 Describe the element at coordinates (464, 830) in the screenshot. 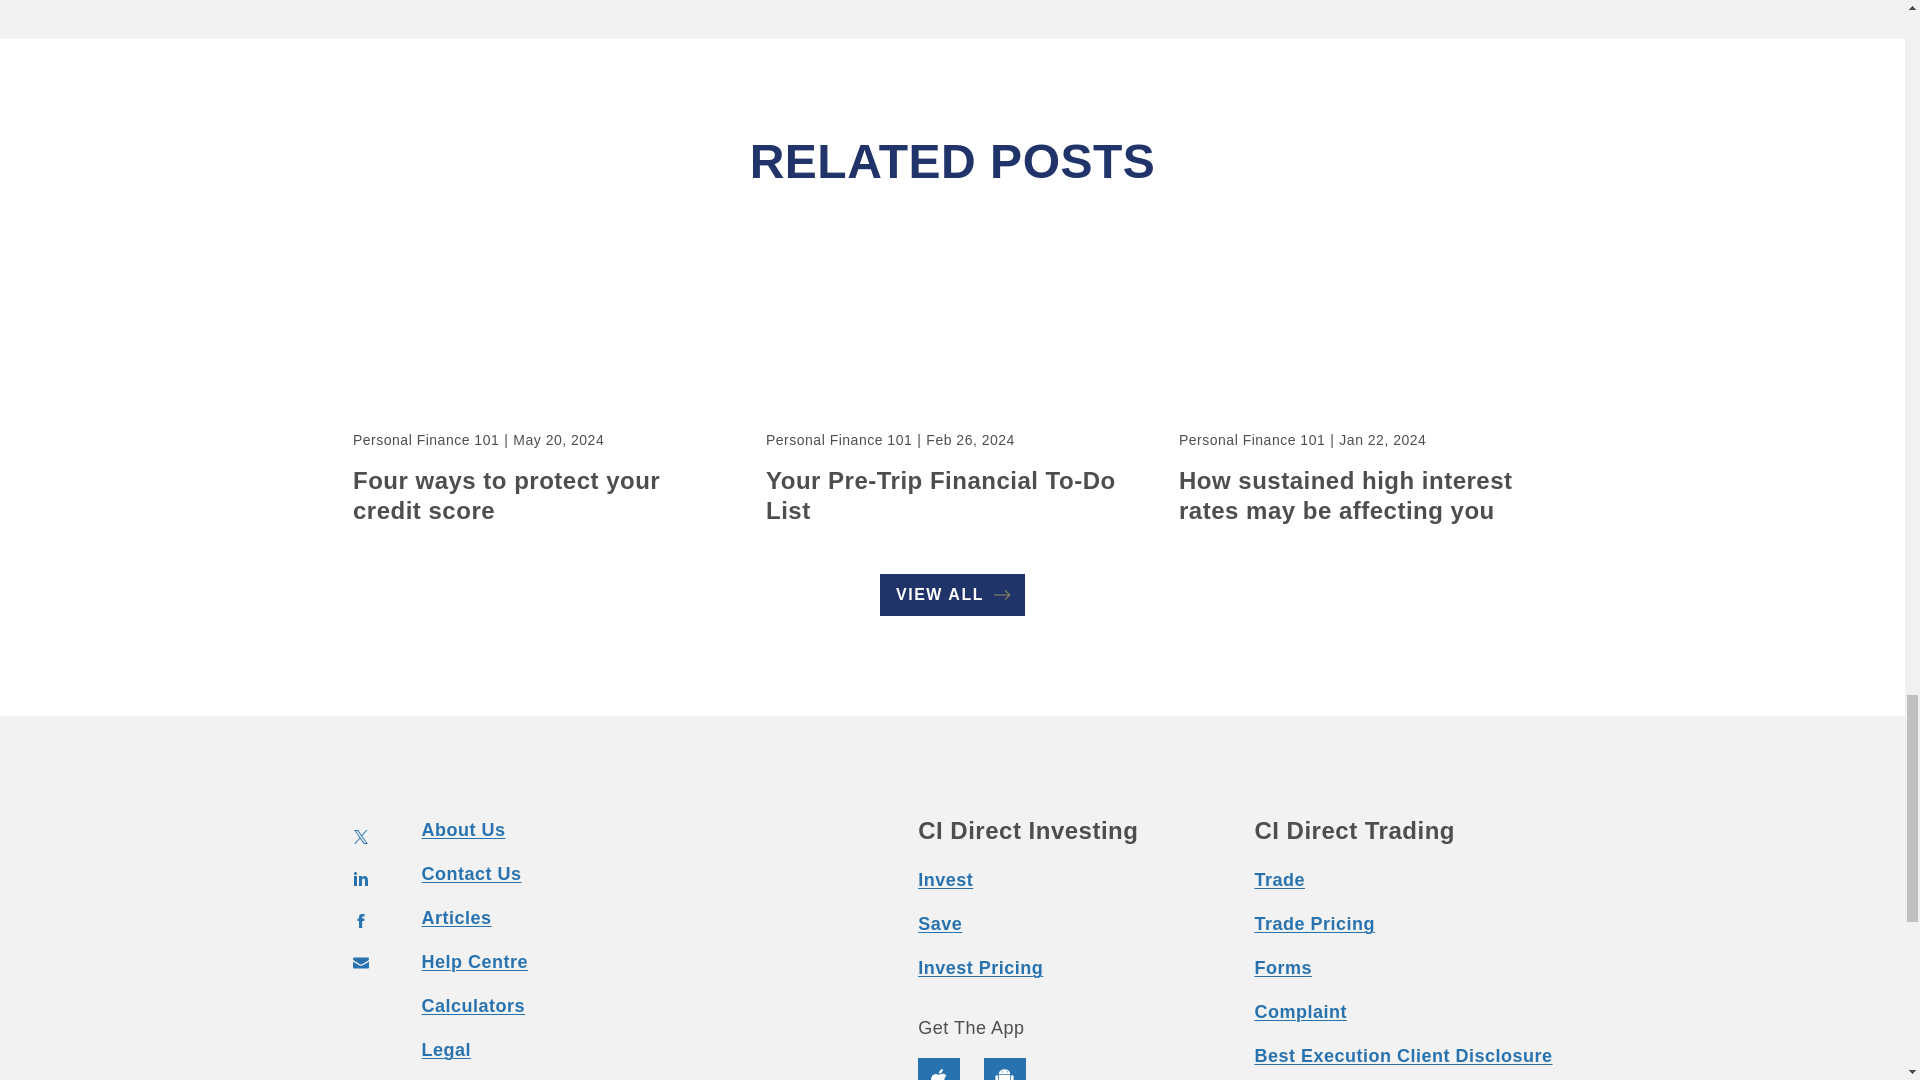

I see `About Us` at that location.